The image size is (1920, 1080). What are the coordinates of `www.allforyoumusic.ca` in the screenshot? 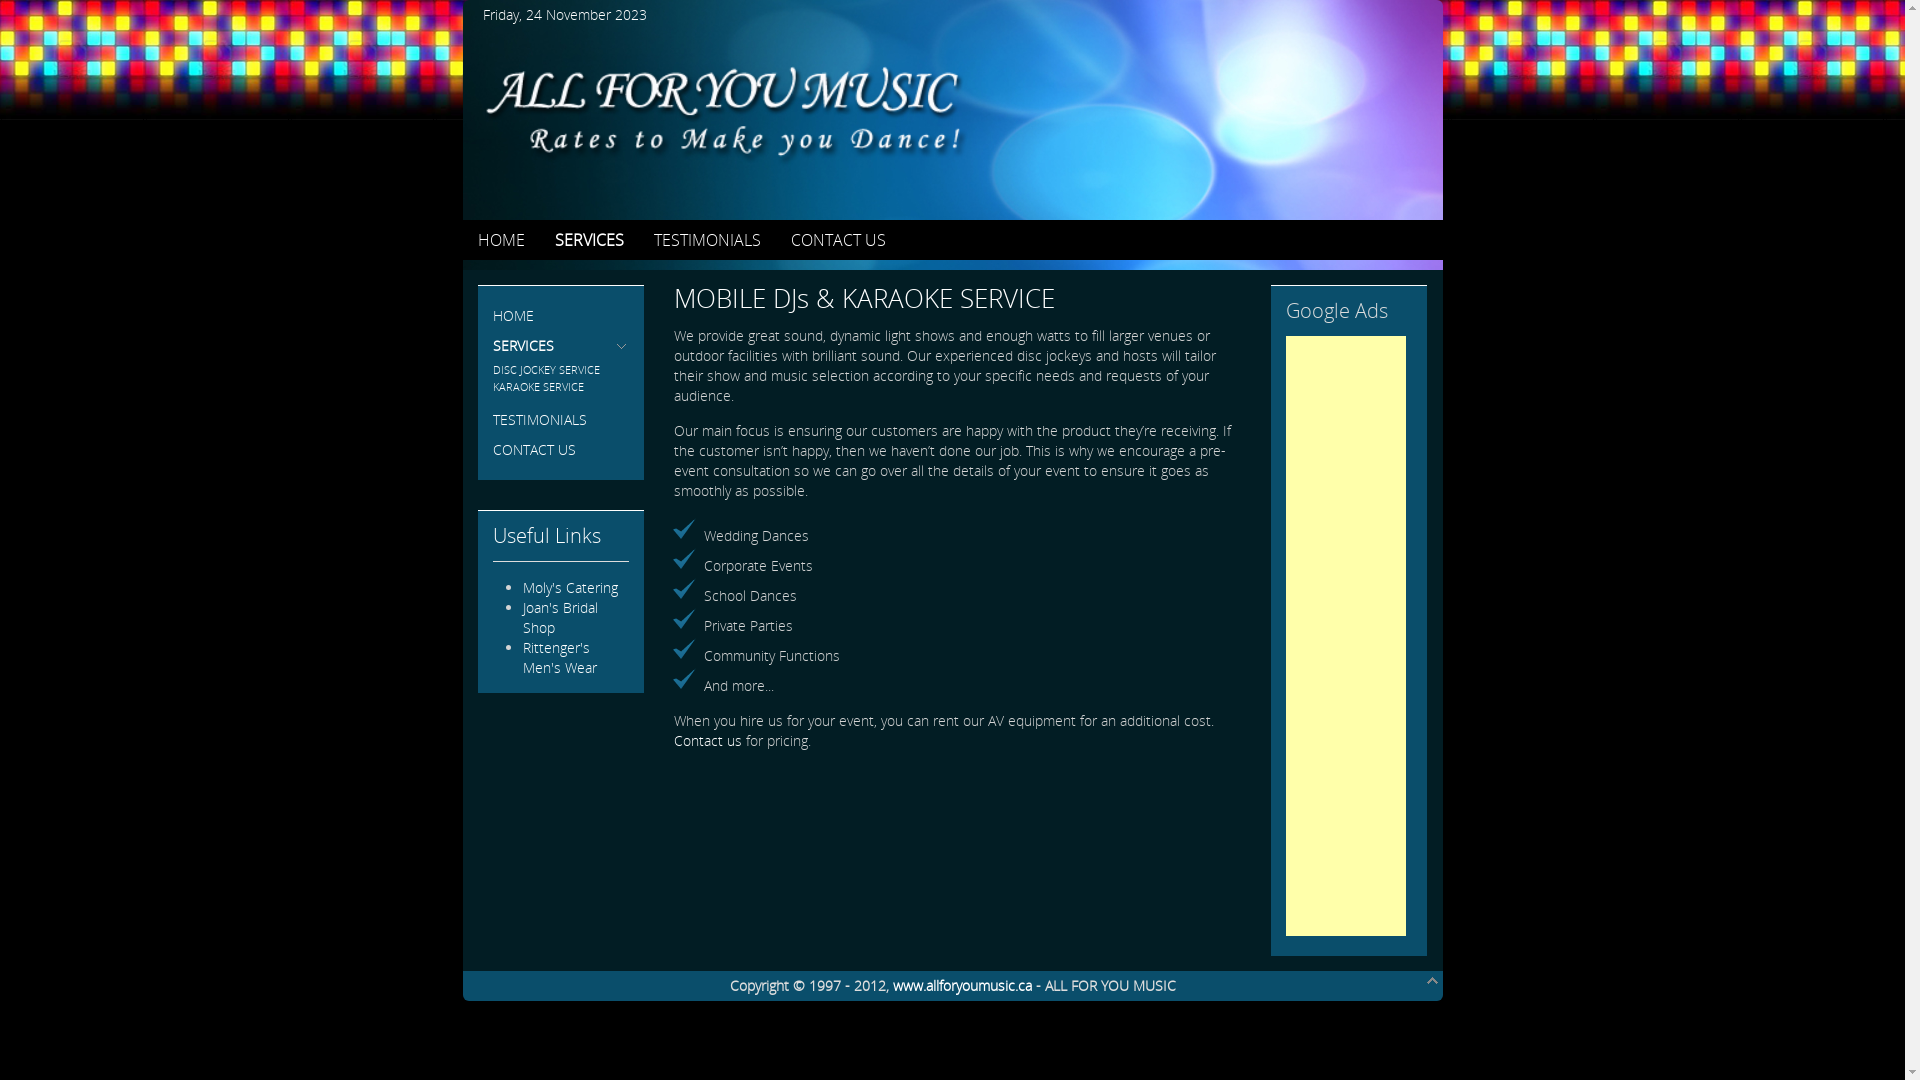 It's located at (962, 986).